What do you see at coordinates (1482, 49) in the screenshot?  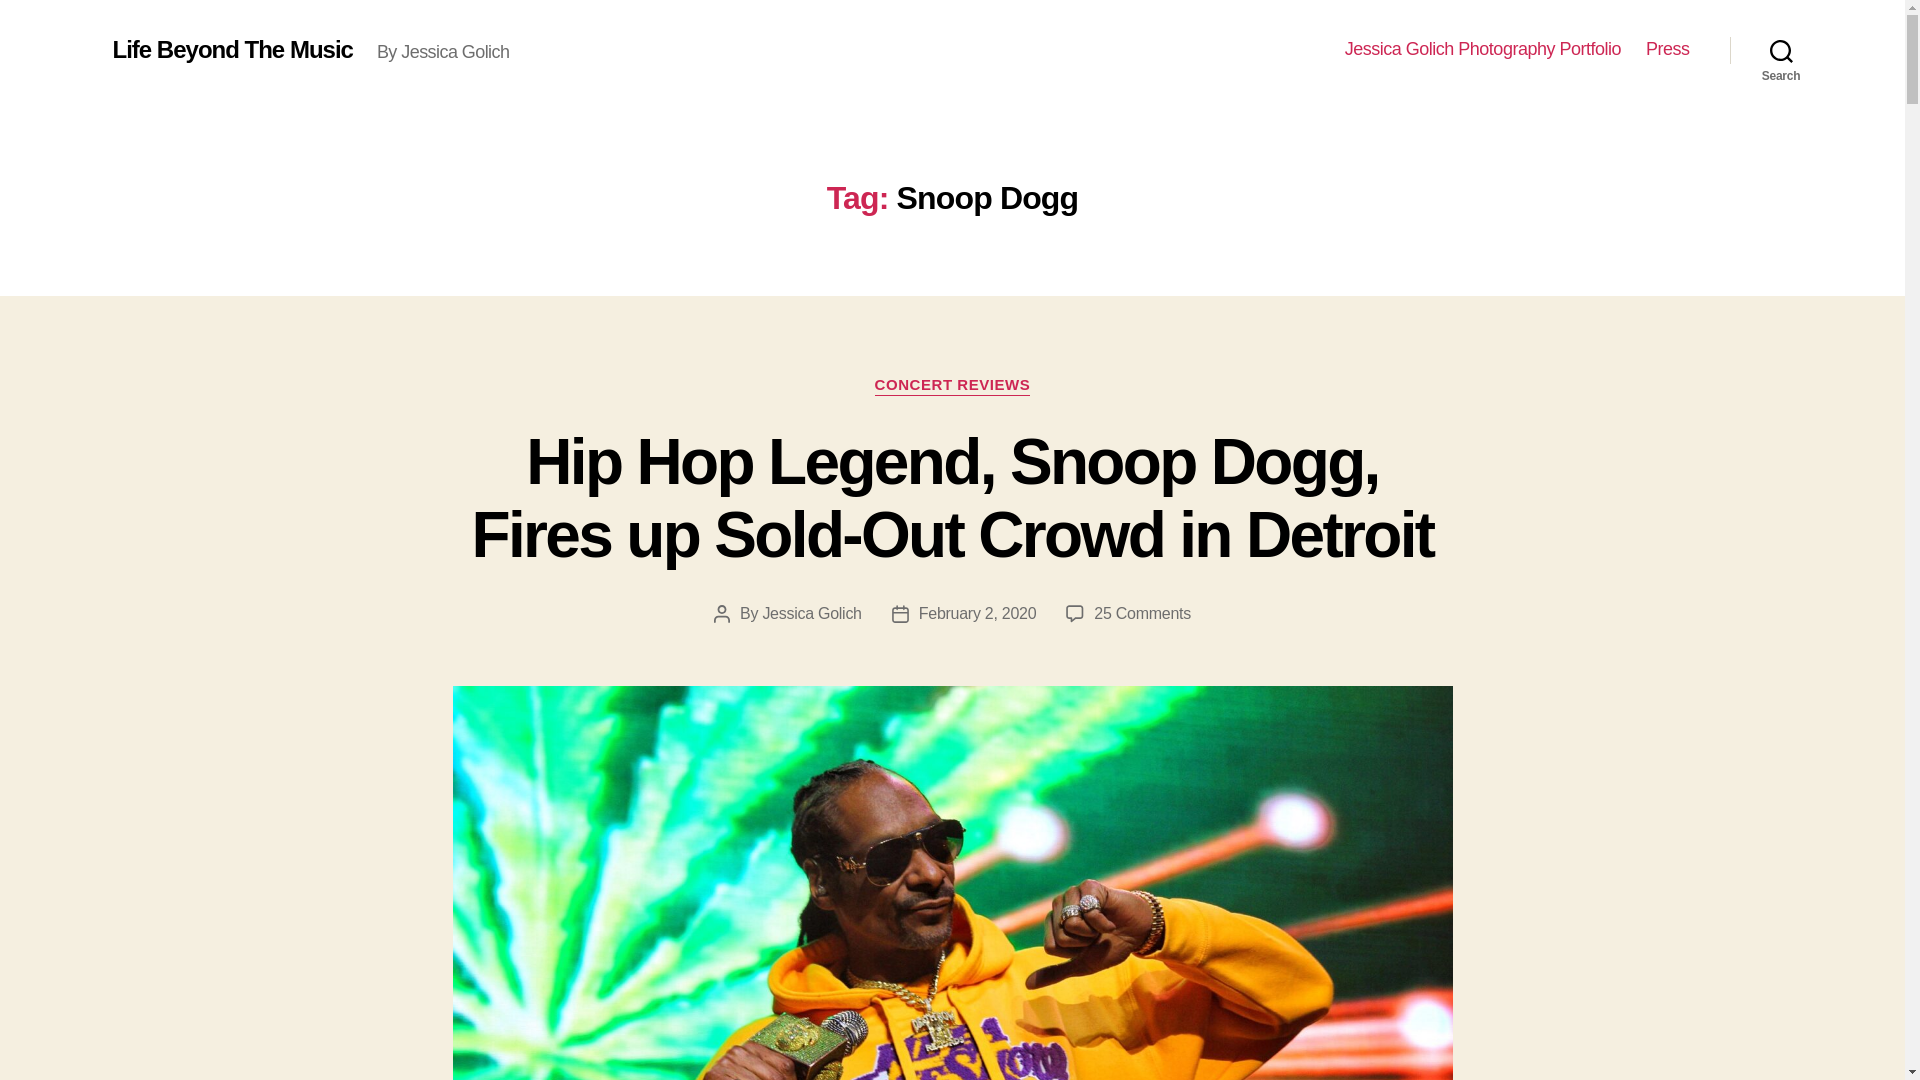 I see `Jessica Golich Photography Portfolio` at bounding box center [1482, 49].